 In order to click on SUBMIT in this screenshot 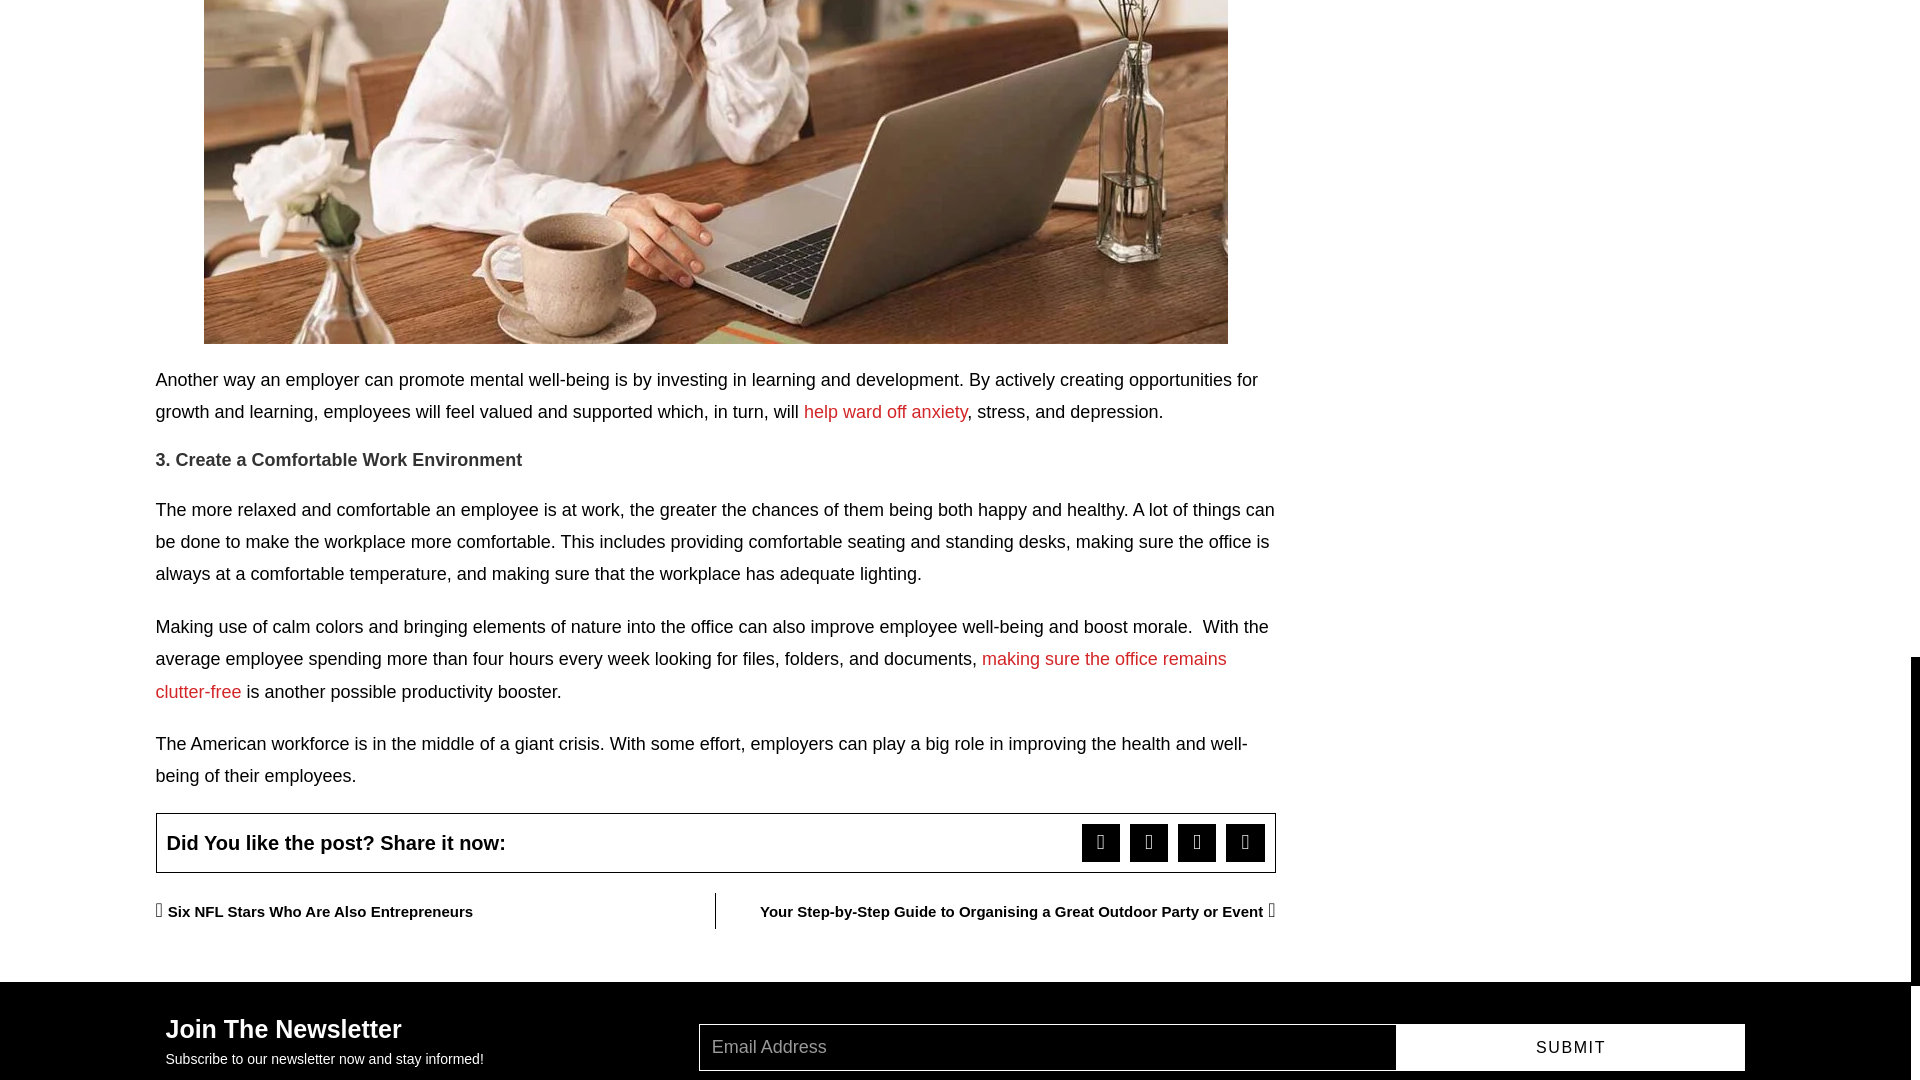, I will do `click(1571, 1047)`.